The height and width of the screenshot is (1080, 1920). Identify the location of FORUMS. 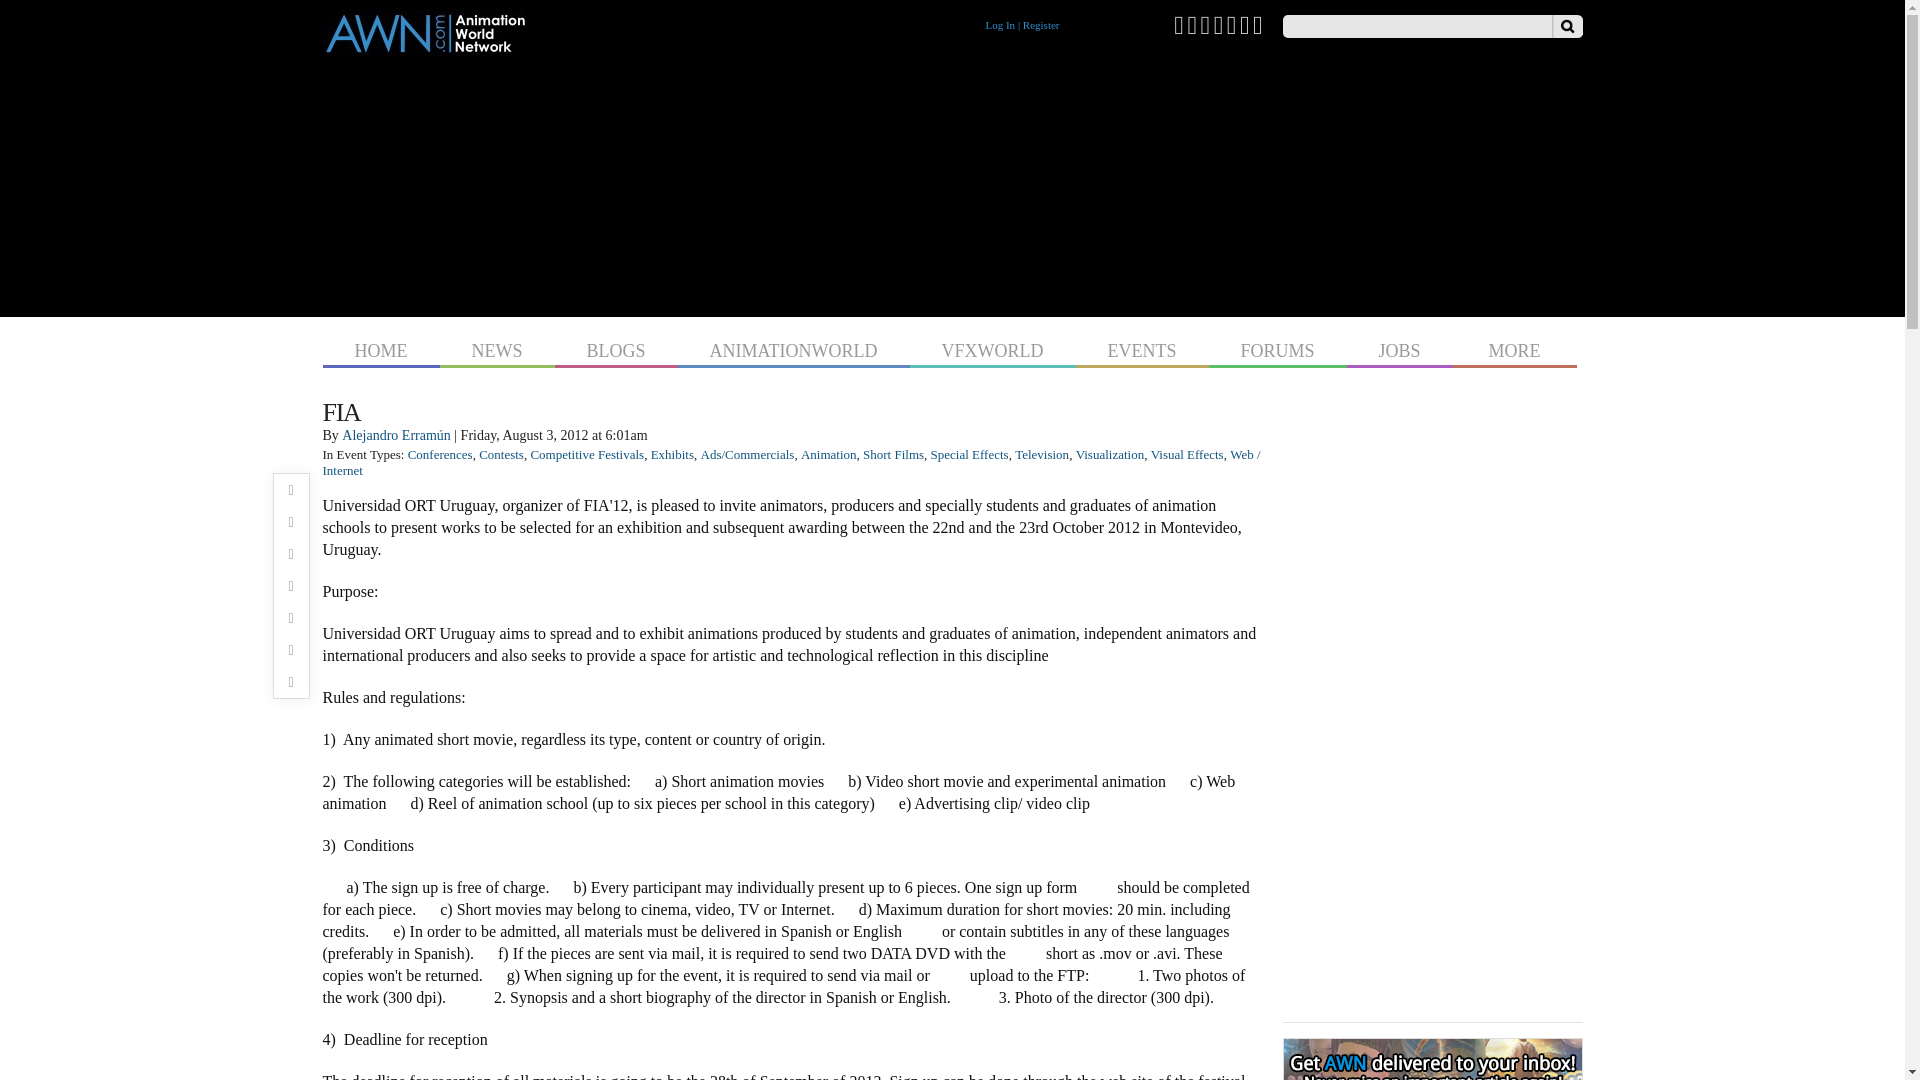
(1276, 348).